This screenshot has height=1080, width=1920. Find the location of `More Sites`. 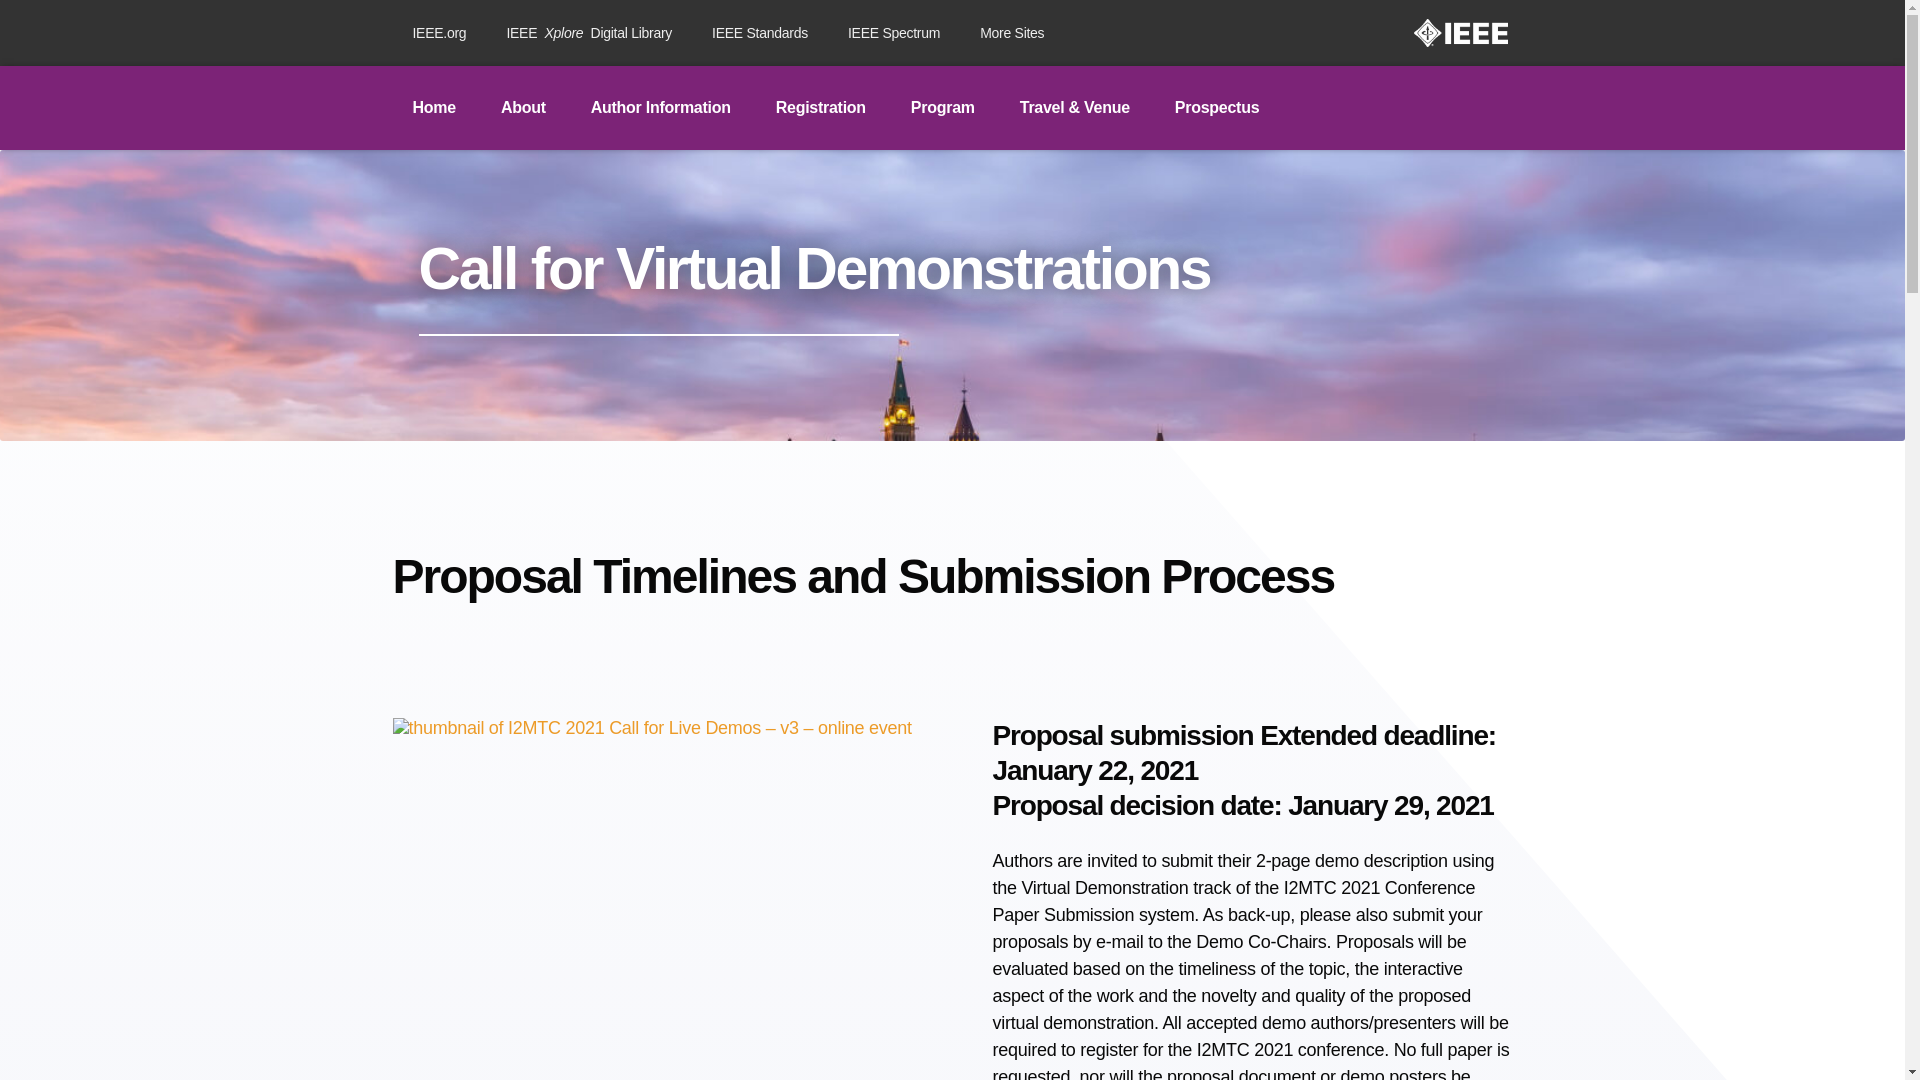

More Sites is located at coordinates (432, 108).